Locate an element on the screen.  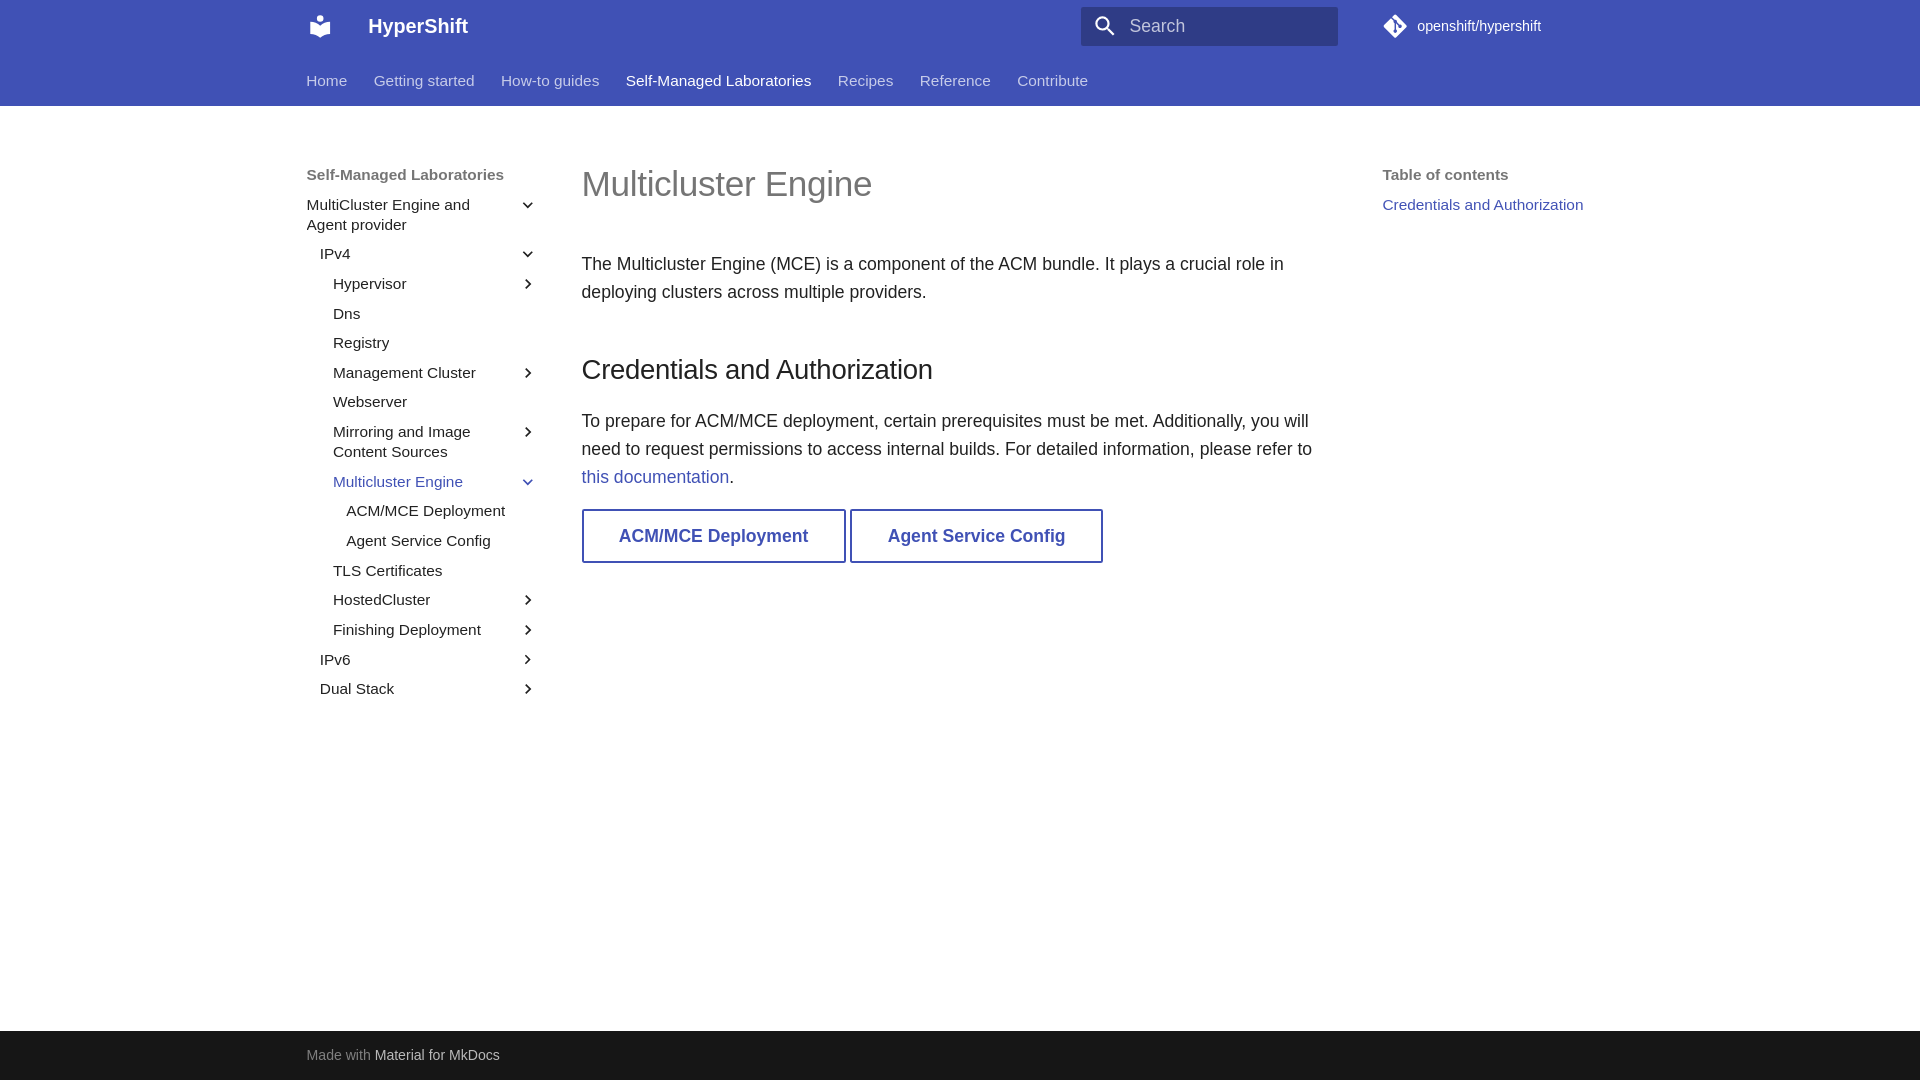
Self-Managed Laboratories is located at coordinates (718, 80).